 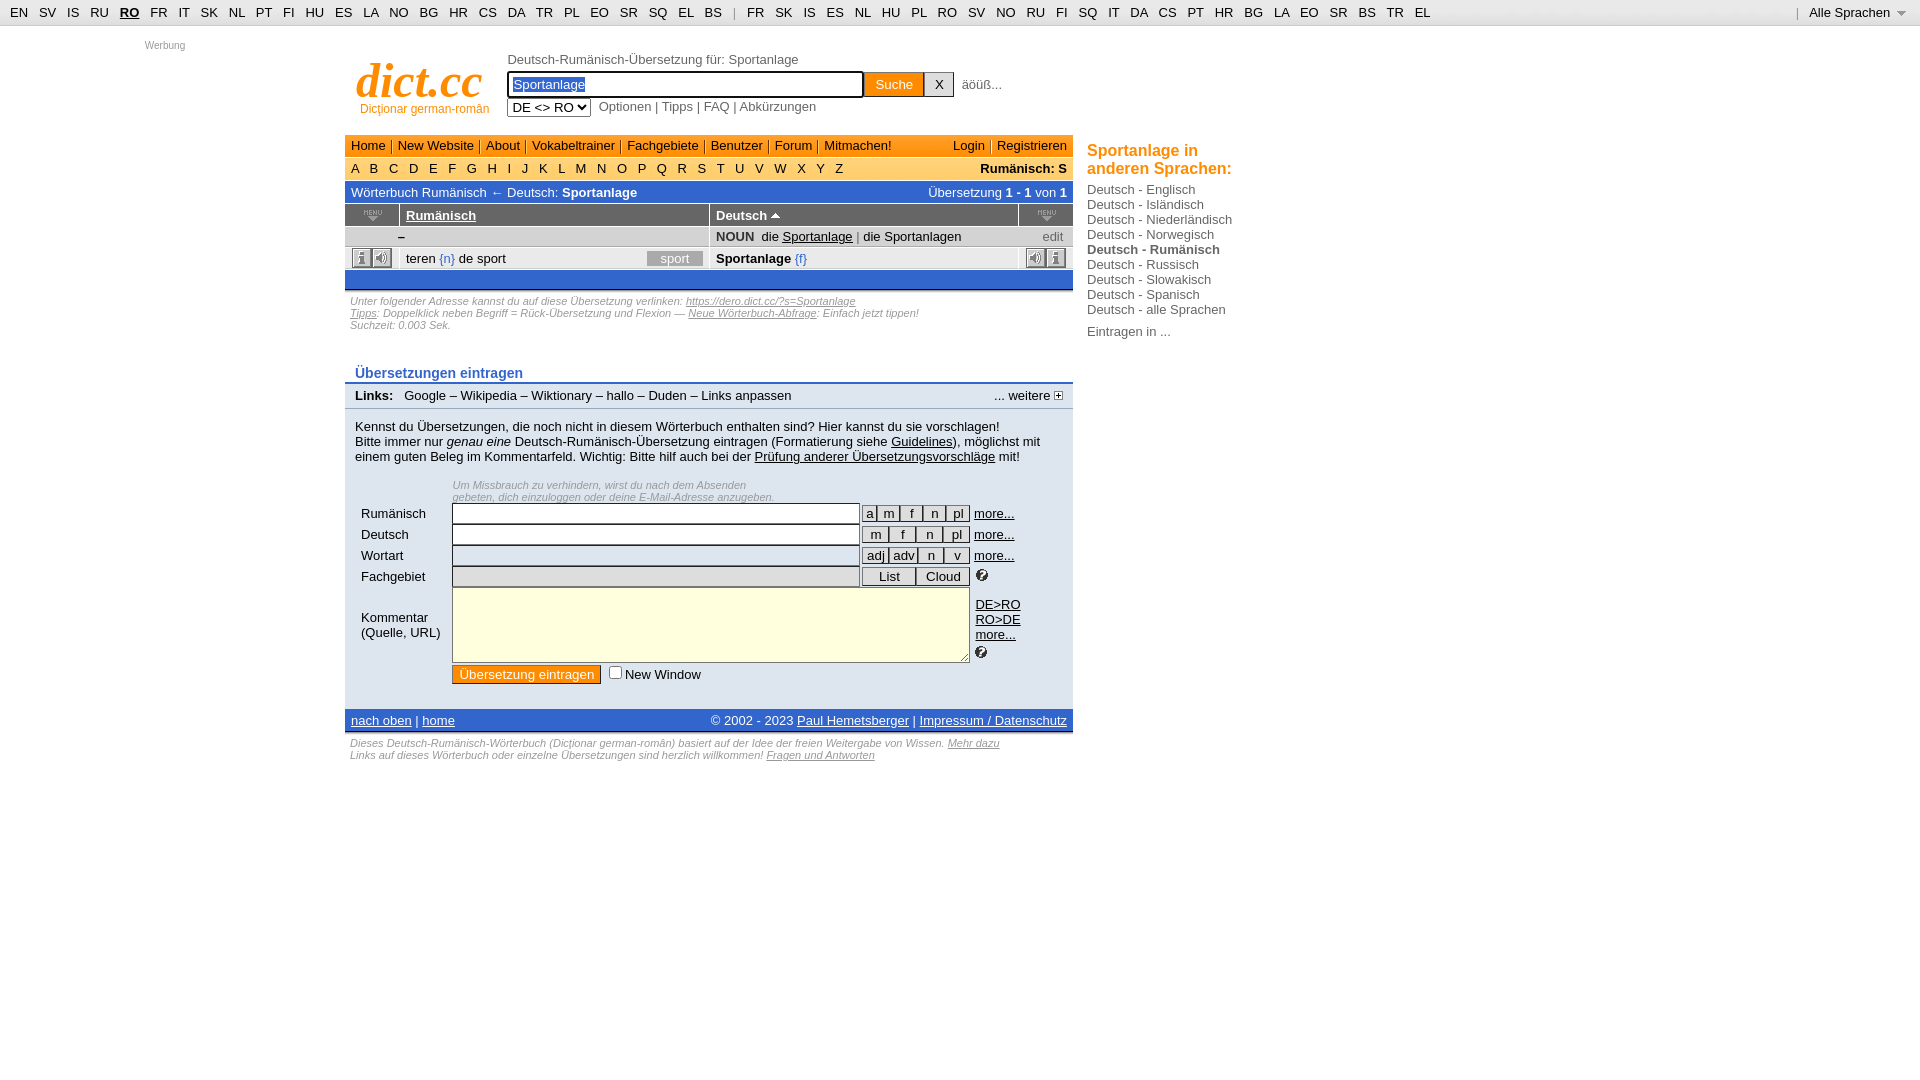 I want to click on EO, so click(x=600, y=12).